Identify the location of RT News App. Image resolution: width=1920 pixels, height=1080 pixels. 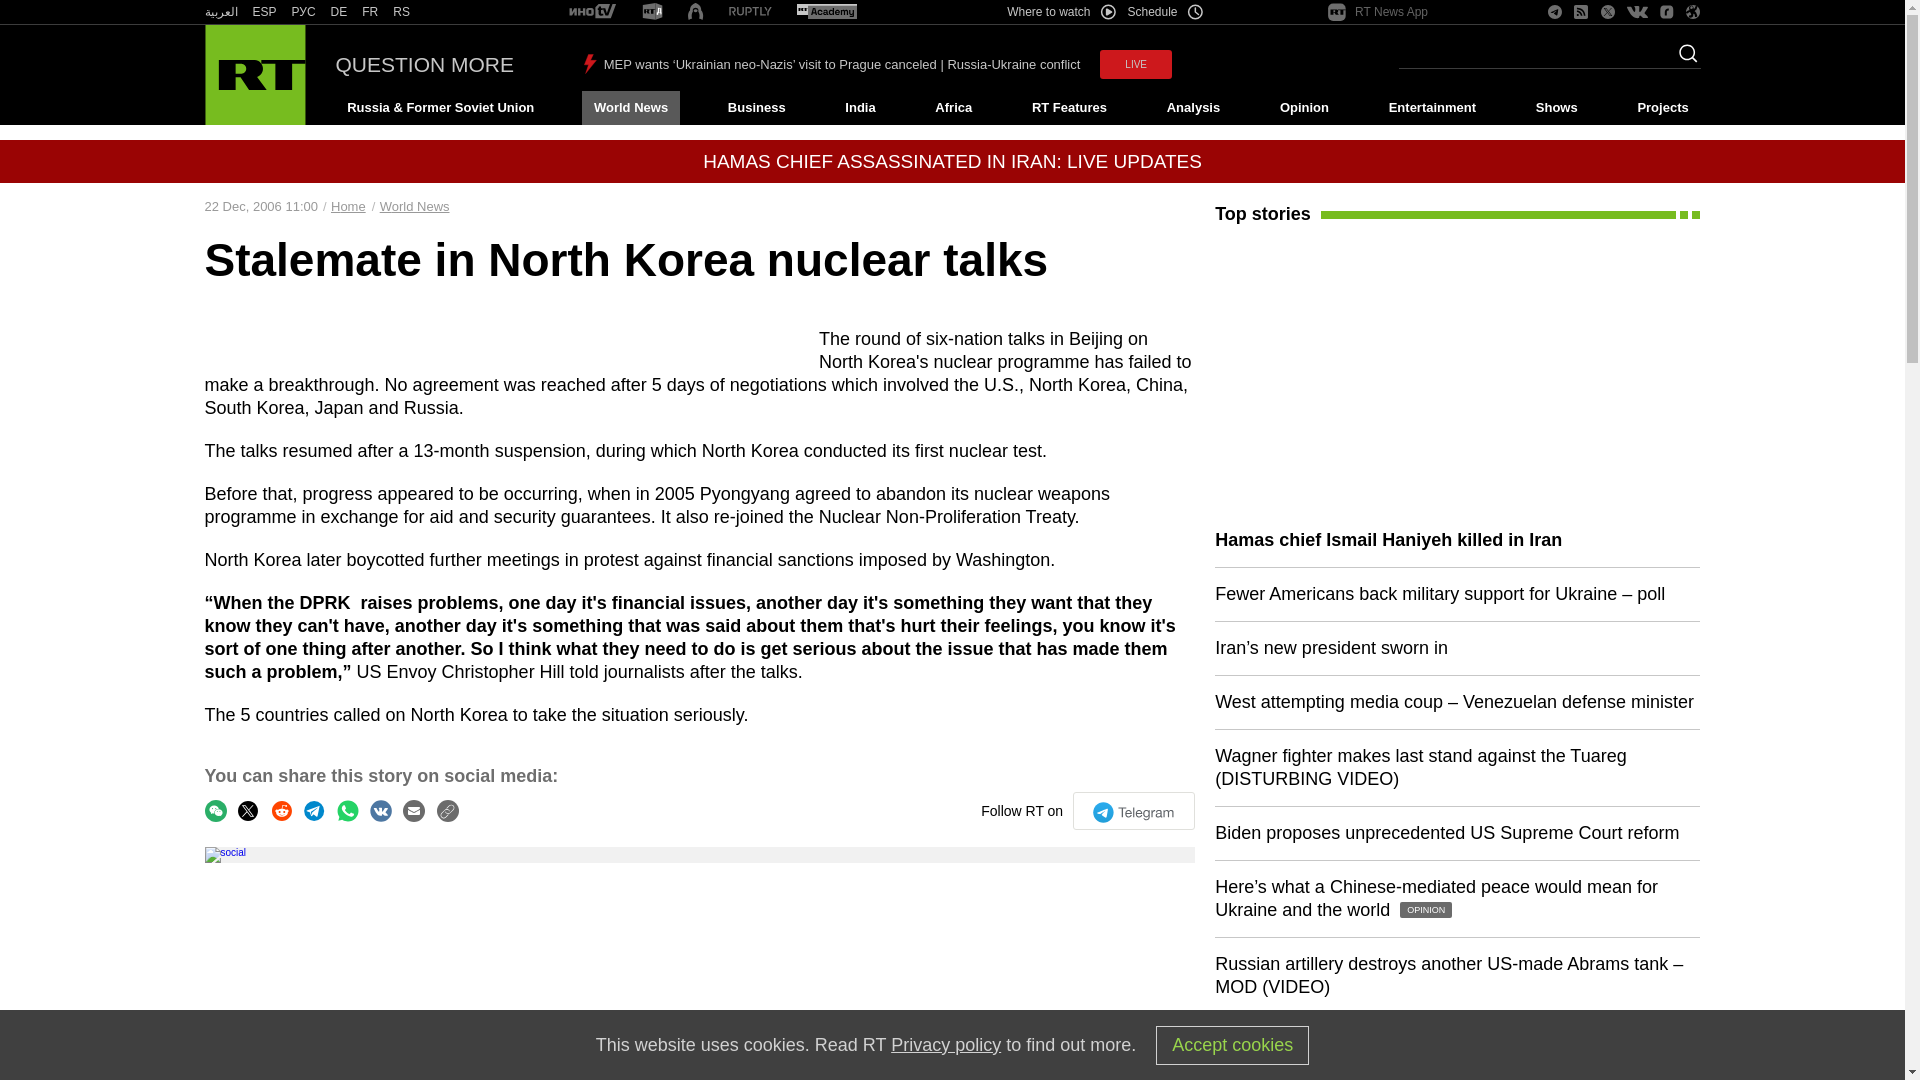
(1378, 12).